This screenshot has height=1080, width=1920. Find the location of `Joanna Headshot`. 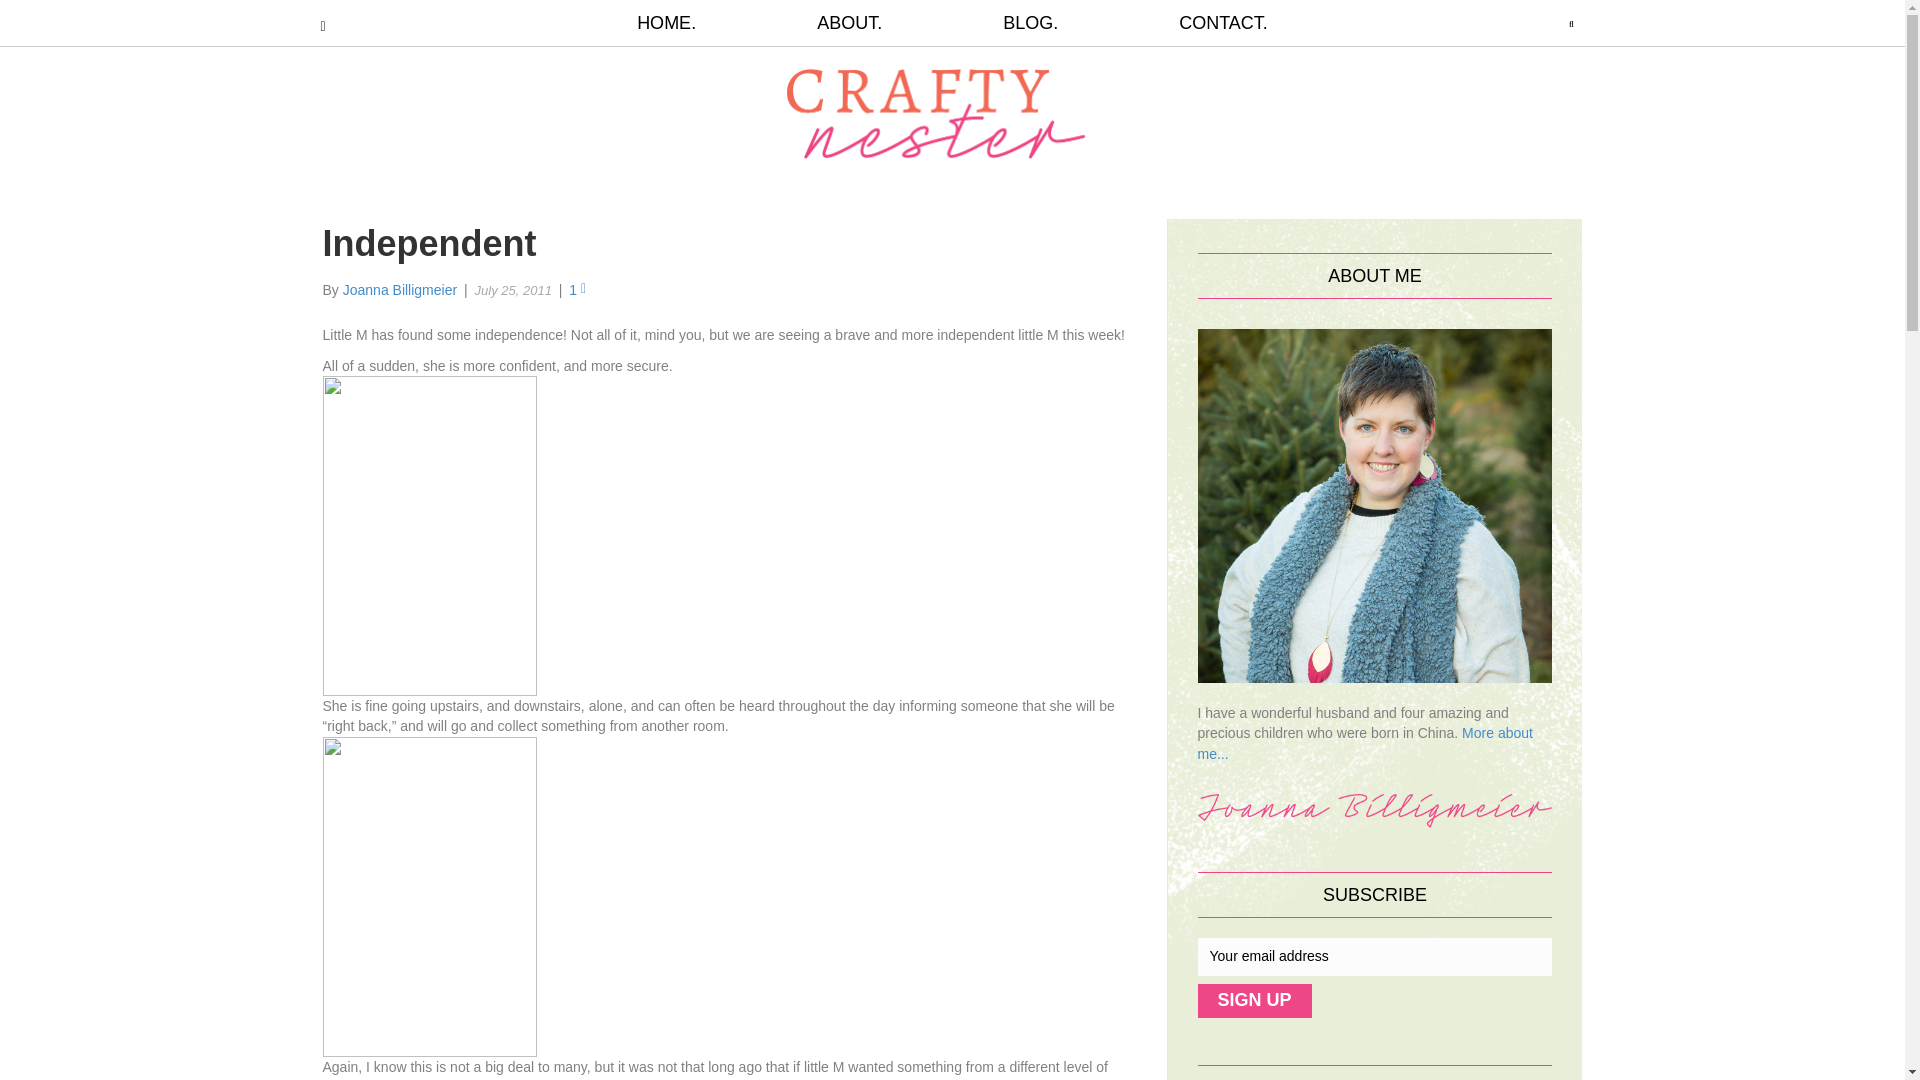

Joanna Headshot is located at coordinates (1376, 506).